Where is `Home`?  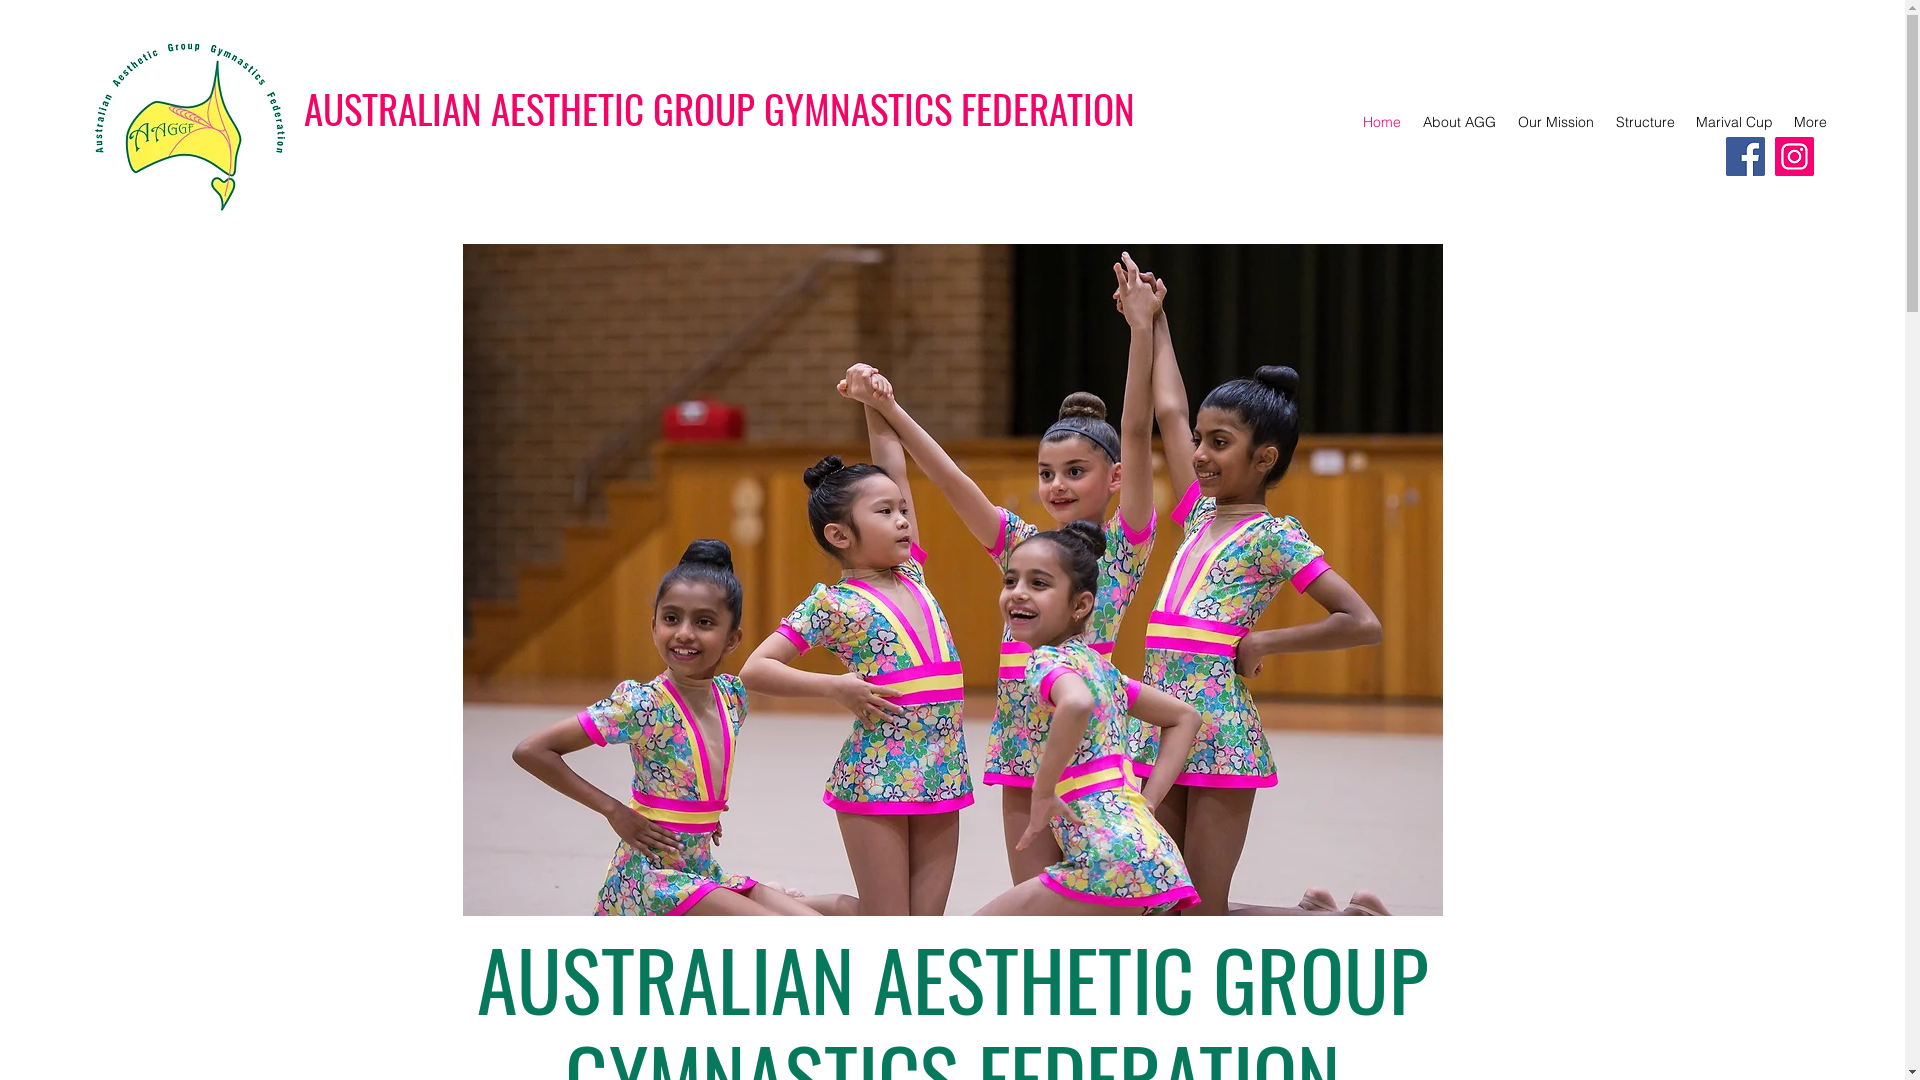
Home is located at coordinates (1381, 122).